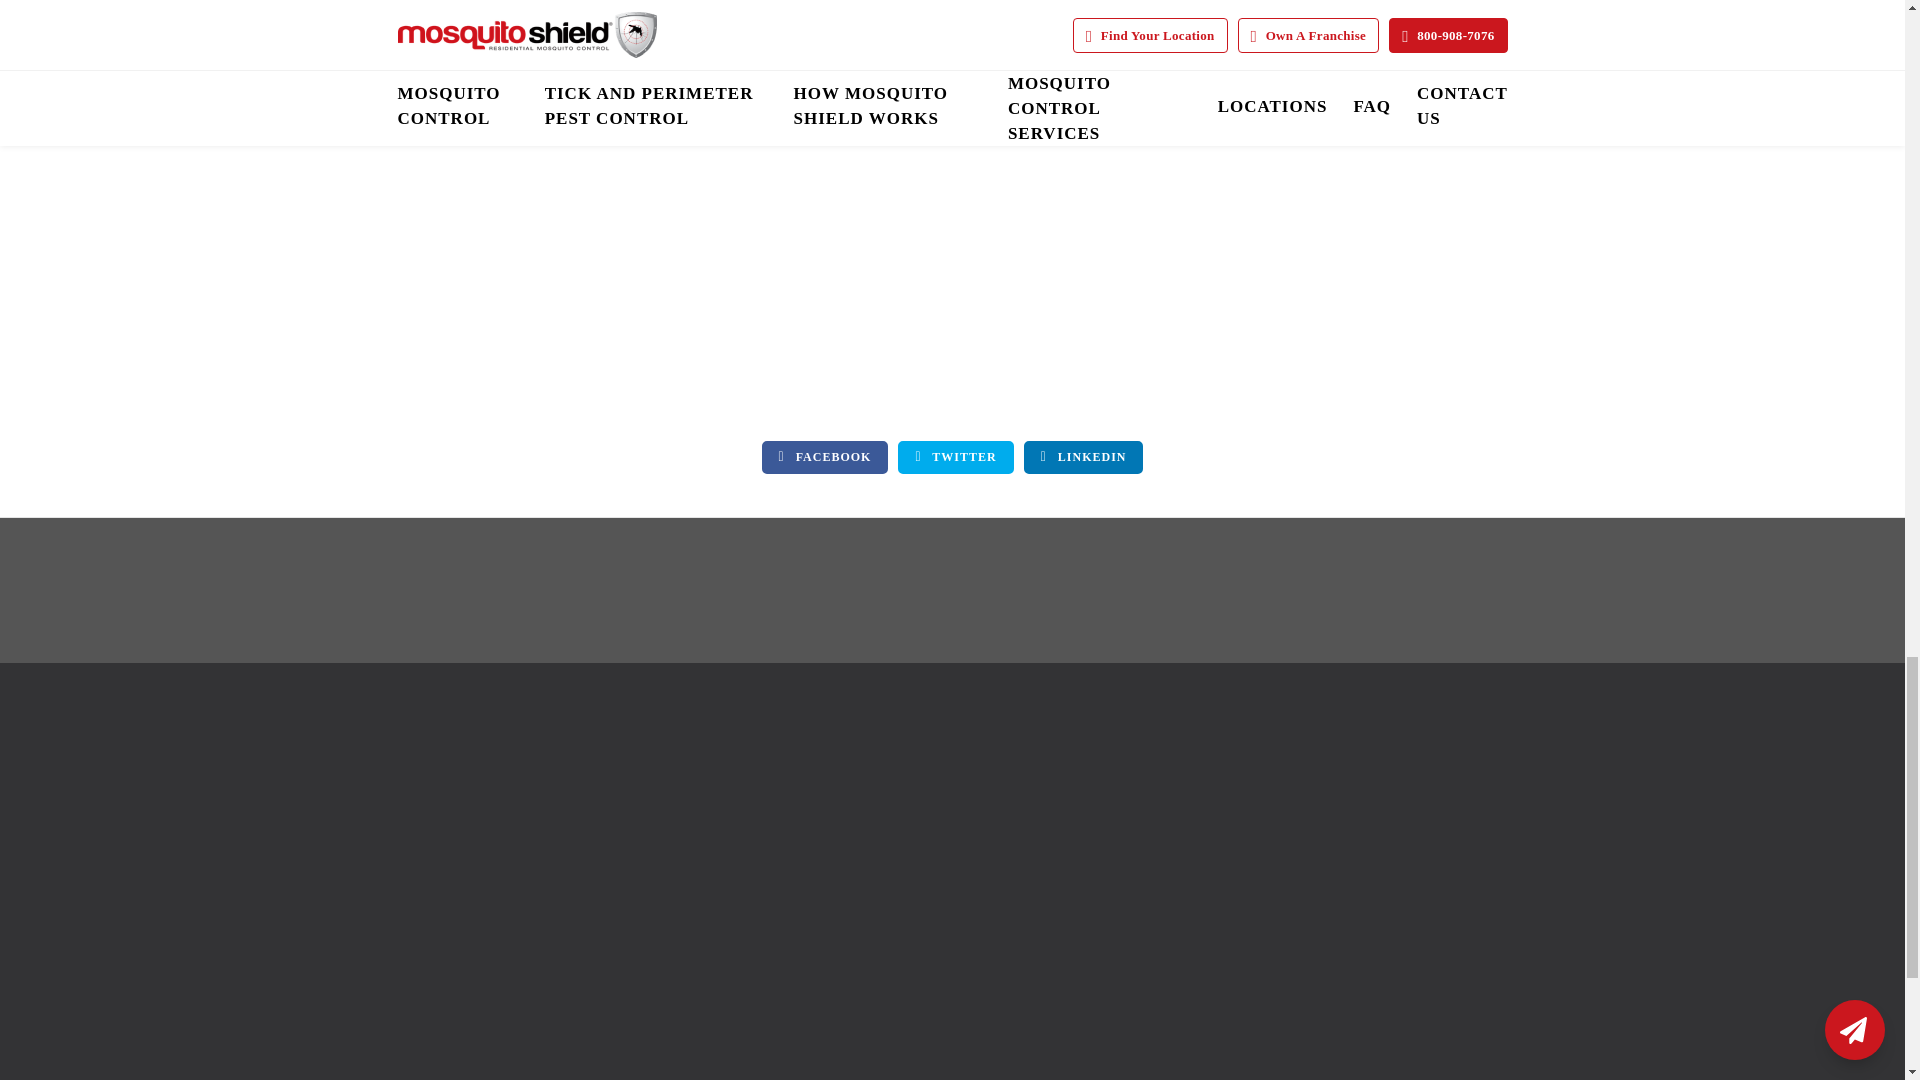 This screenshot has width=1920, height=1080. What do you see at coordinates (825, 457) in the screenshot?
I see `Facebook` at bounding box center [825, 457].